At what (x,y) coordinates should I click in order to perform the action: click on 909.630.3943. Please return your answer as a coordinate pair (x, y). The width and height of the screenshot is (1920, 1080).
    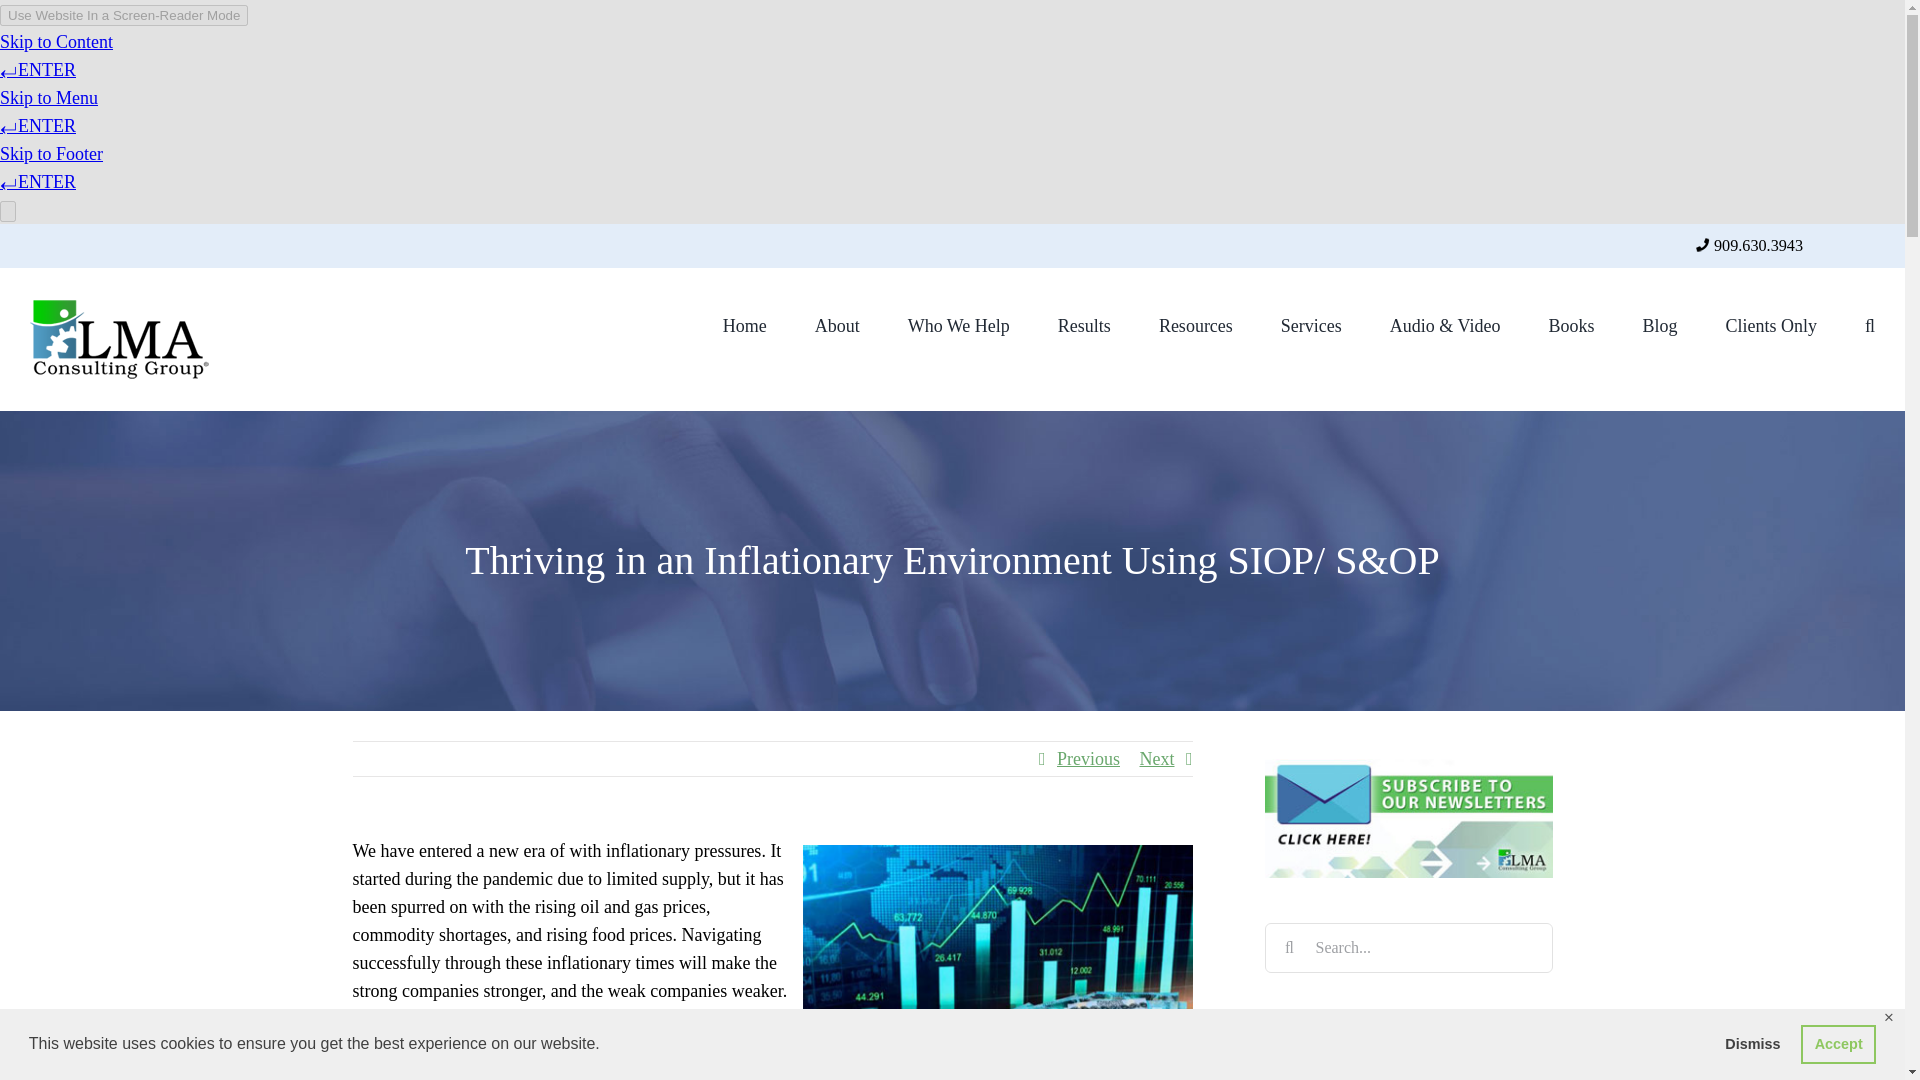
    Looking at the image, I should click on (1758, 245).